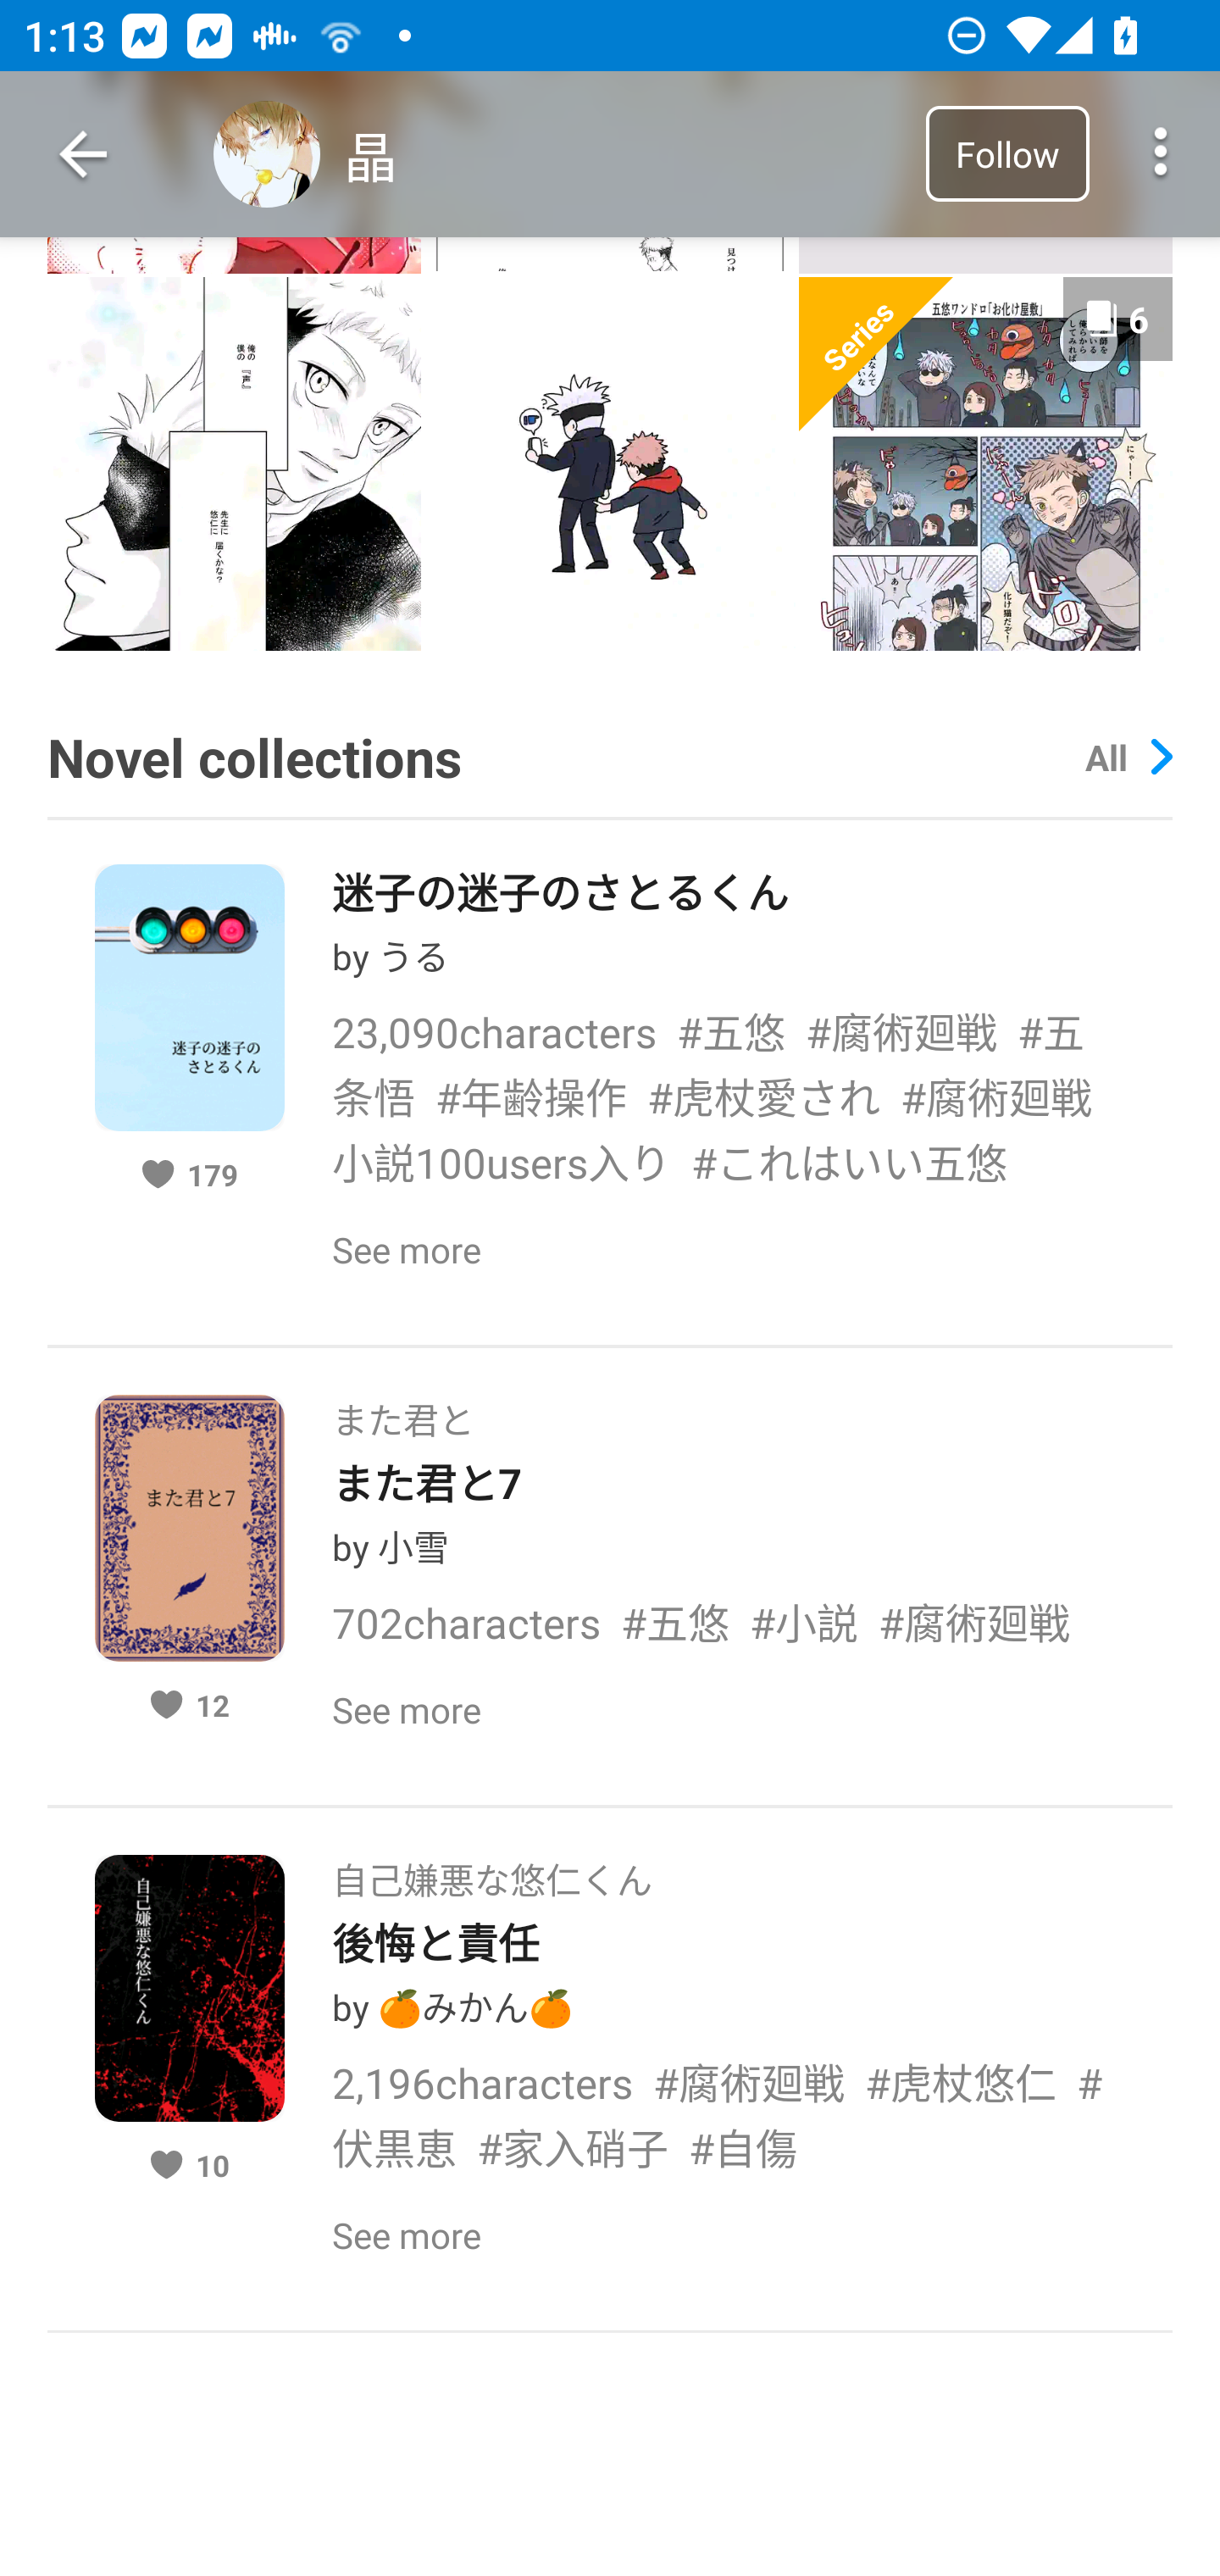 This screenshot has height=2576, width=1220. What do you see at coordinates (1128, 758) in the screenshot?
I see `All` at bounding box center [1128, 758].